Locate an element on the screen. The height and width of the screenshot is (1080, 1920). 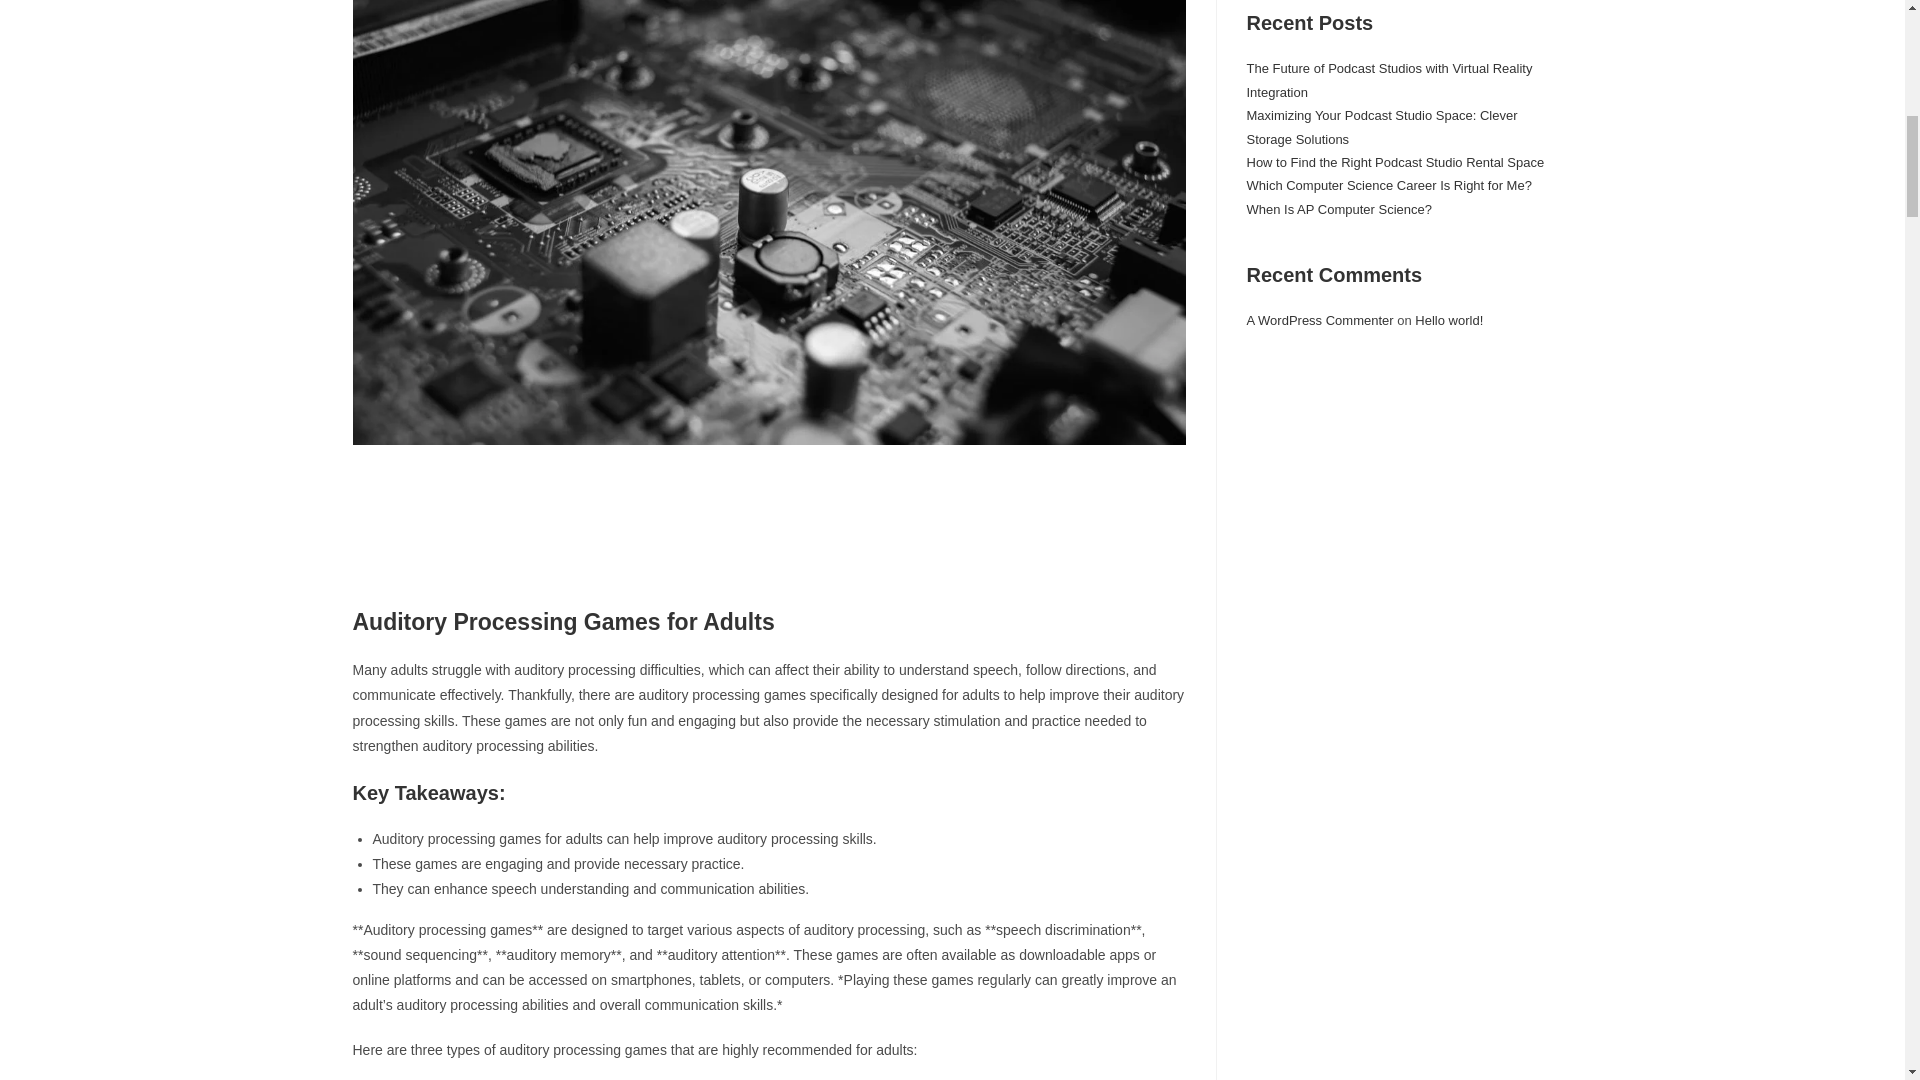
Hello world! is located at coordinates (1448, 320).